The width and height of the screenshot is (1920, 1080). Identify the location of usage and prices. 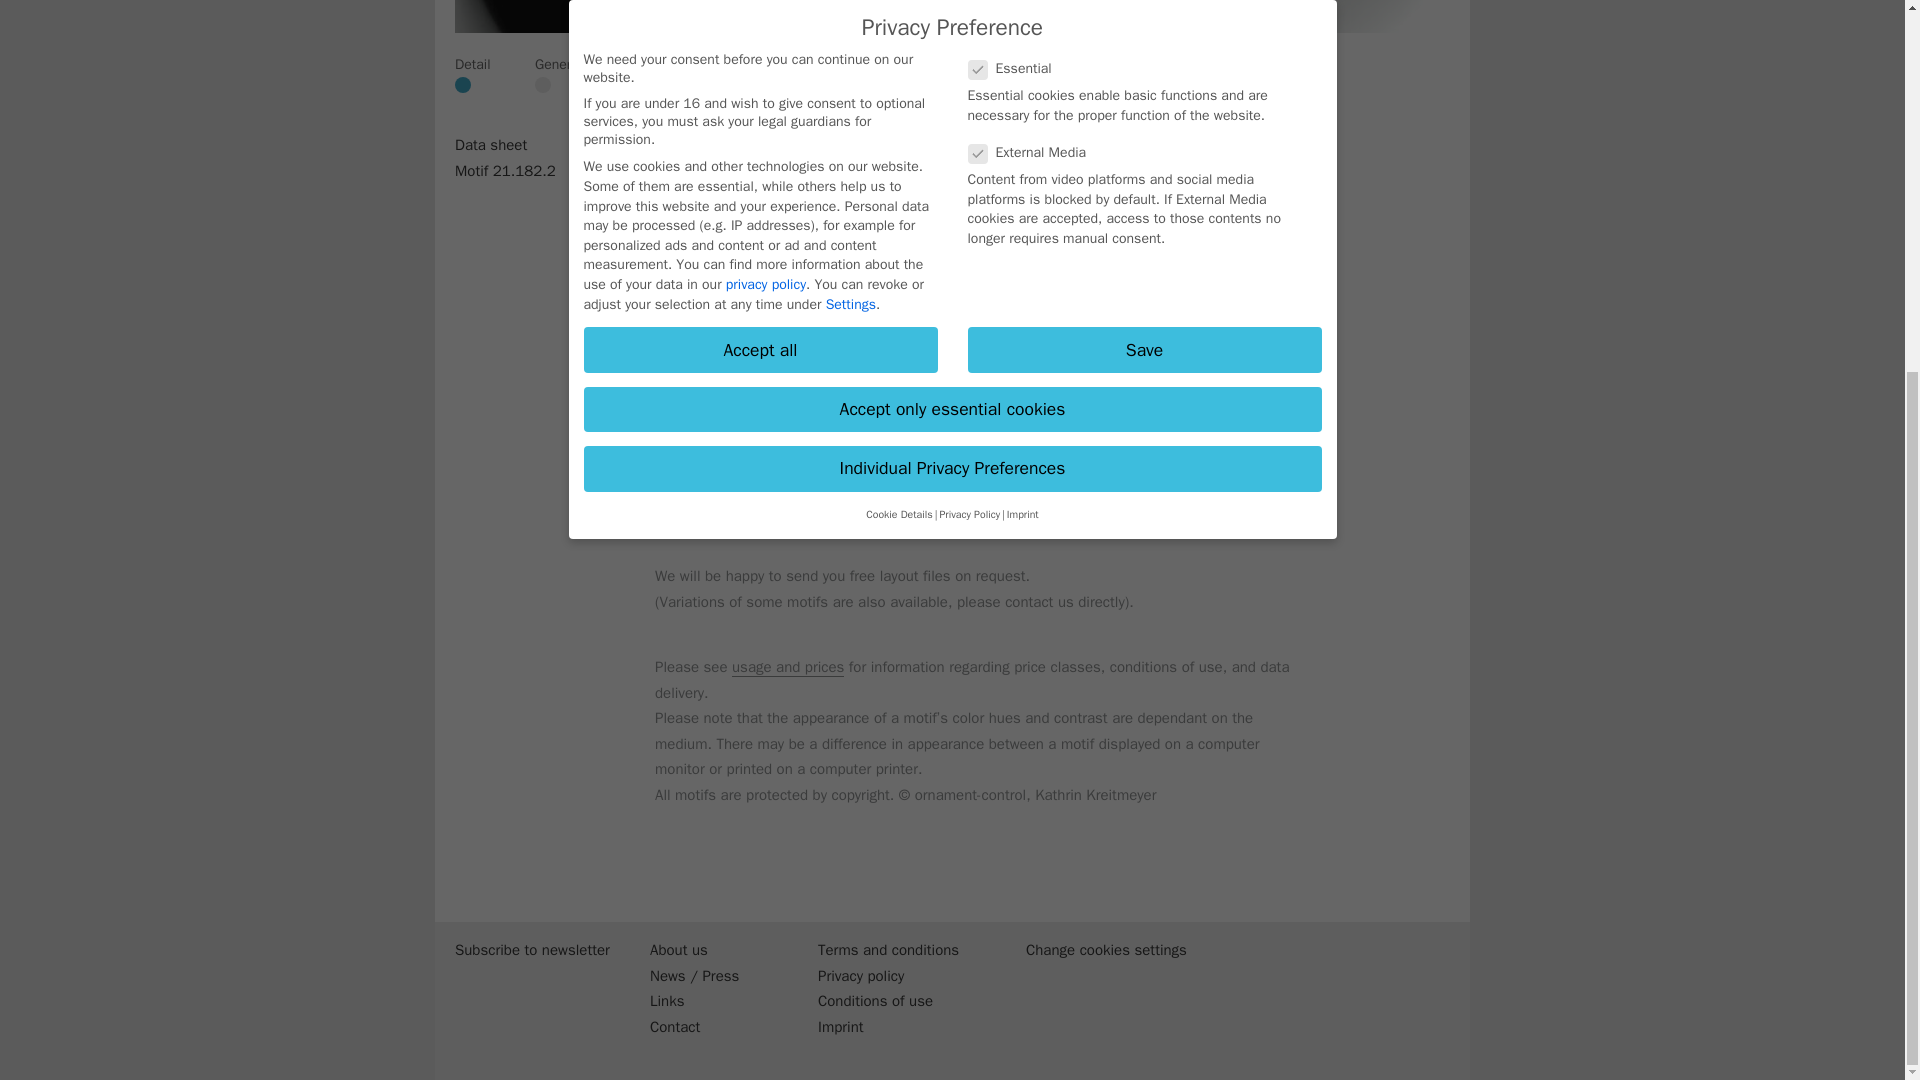
(788, 667).